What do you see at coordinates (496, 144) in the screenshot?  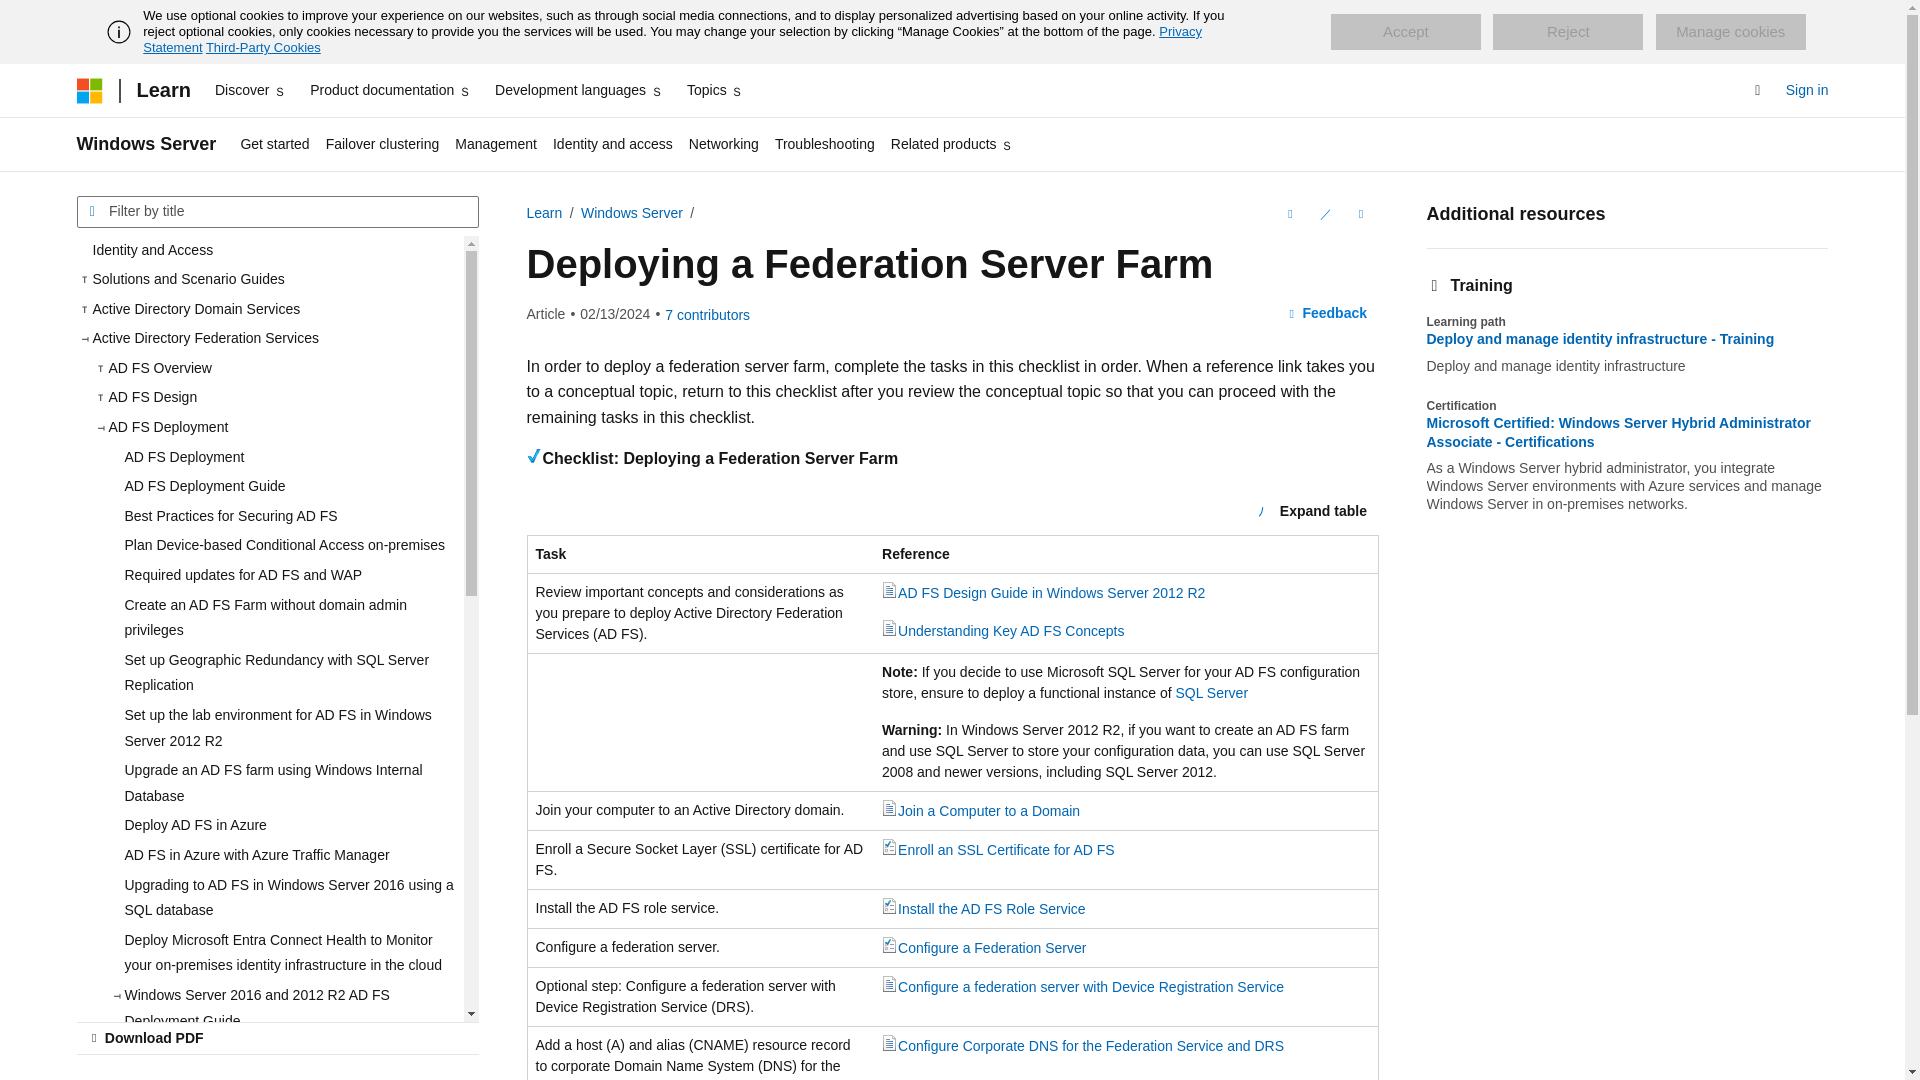 I see `Management` at bounding box center [496, 144].